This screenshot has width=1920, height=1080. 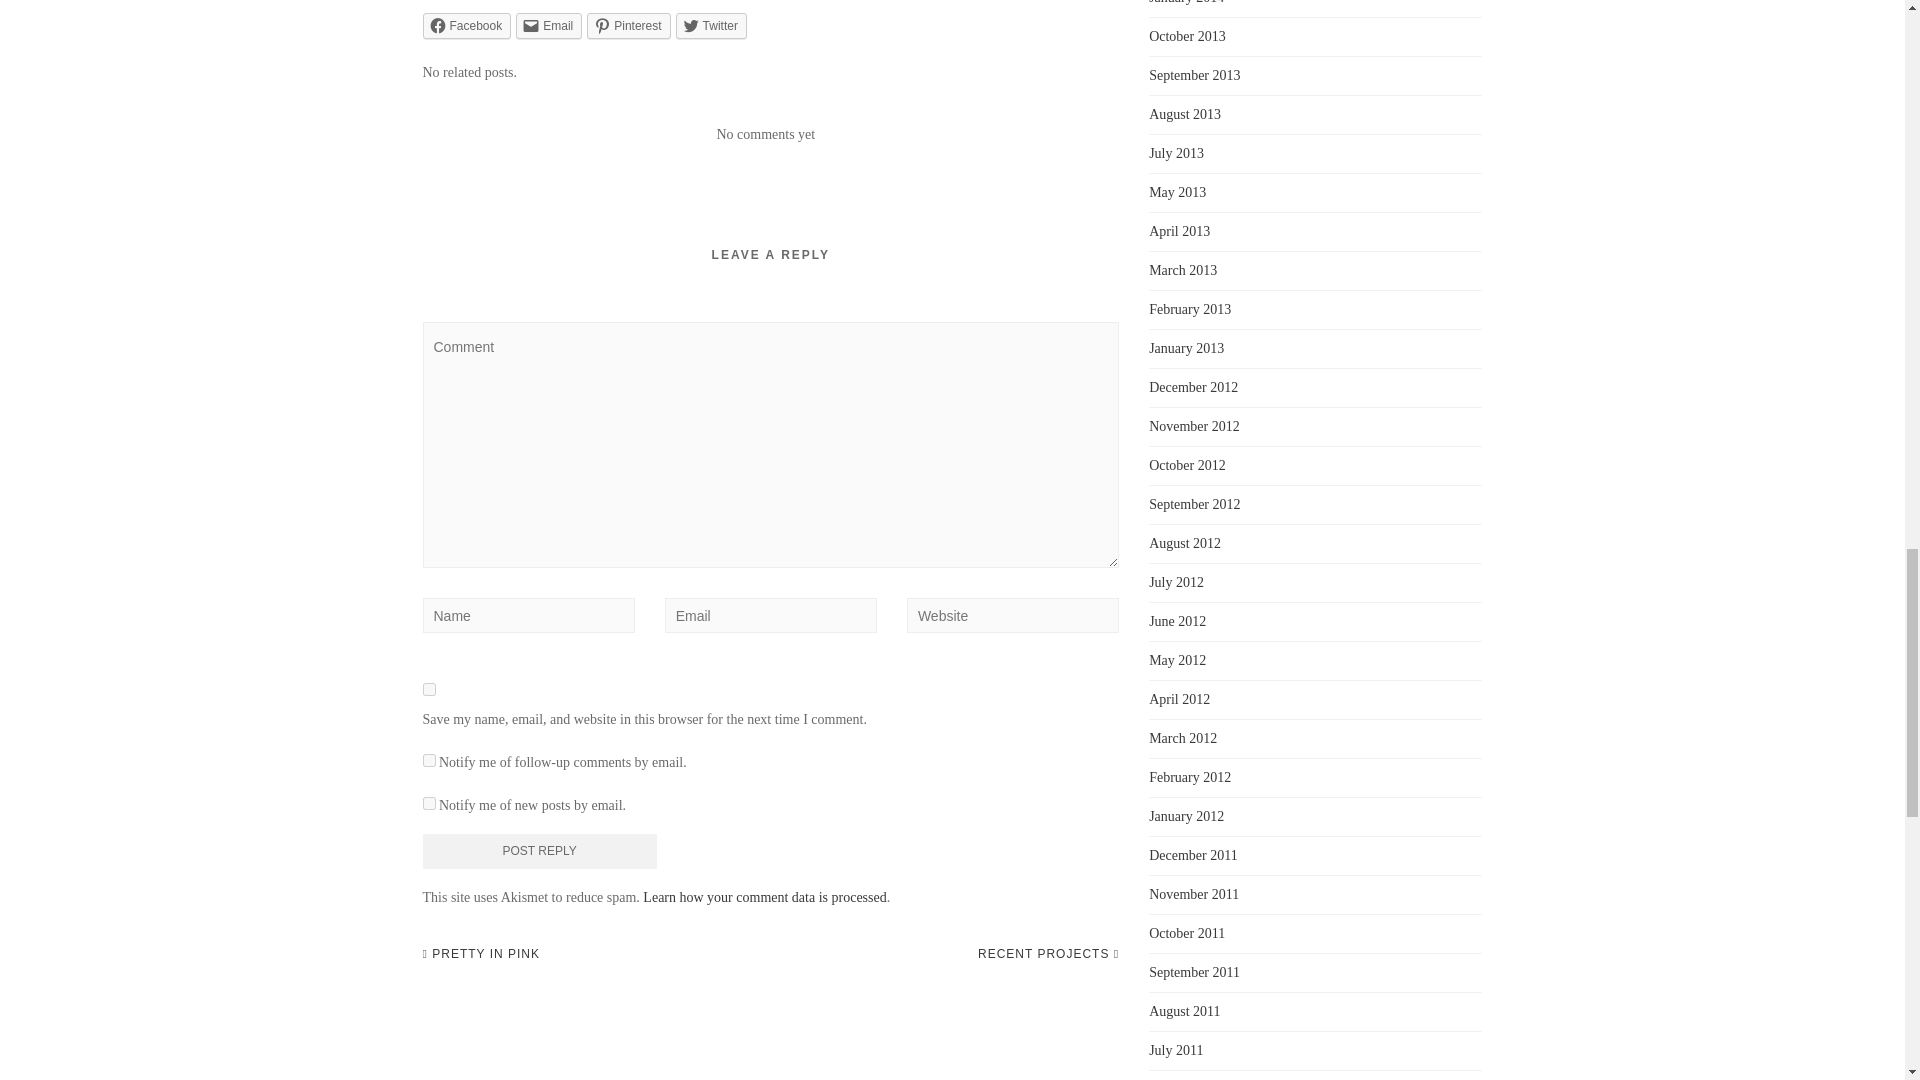 What do you see at coordinates (428, 804) in the screenshot?
I see `subscribe` at bounding box center [428, 804].